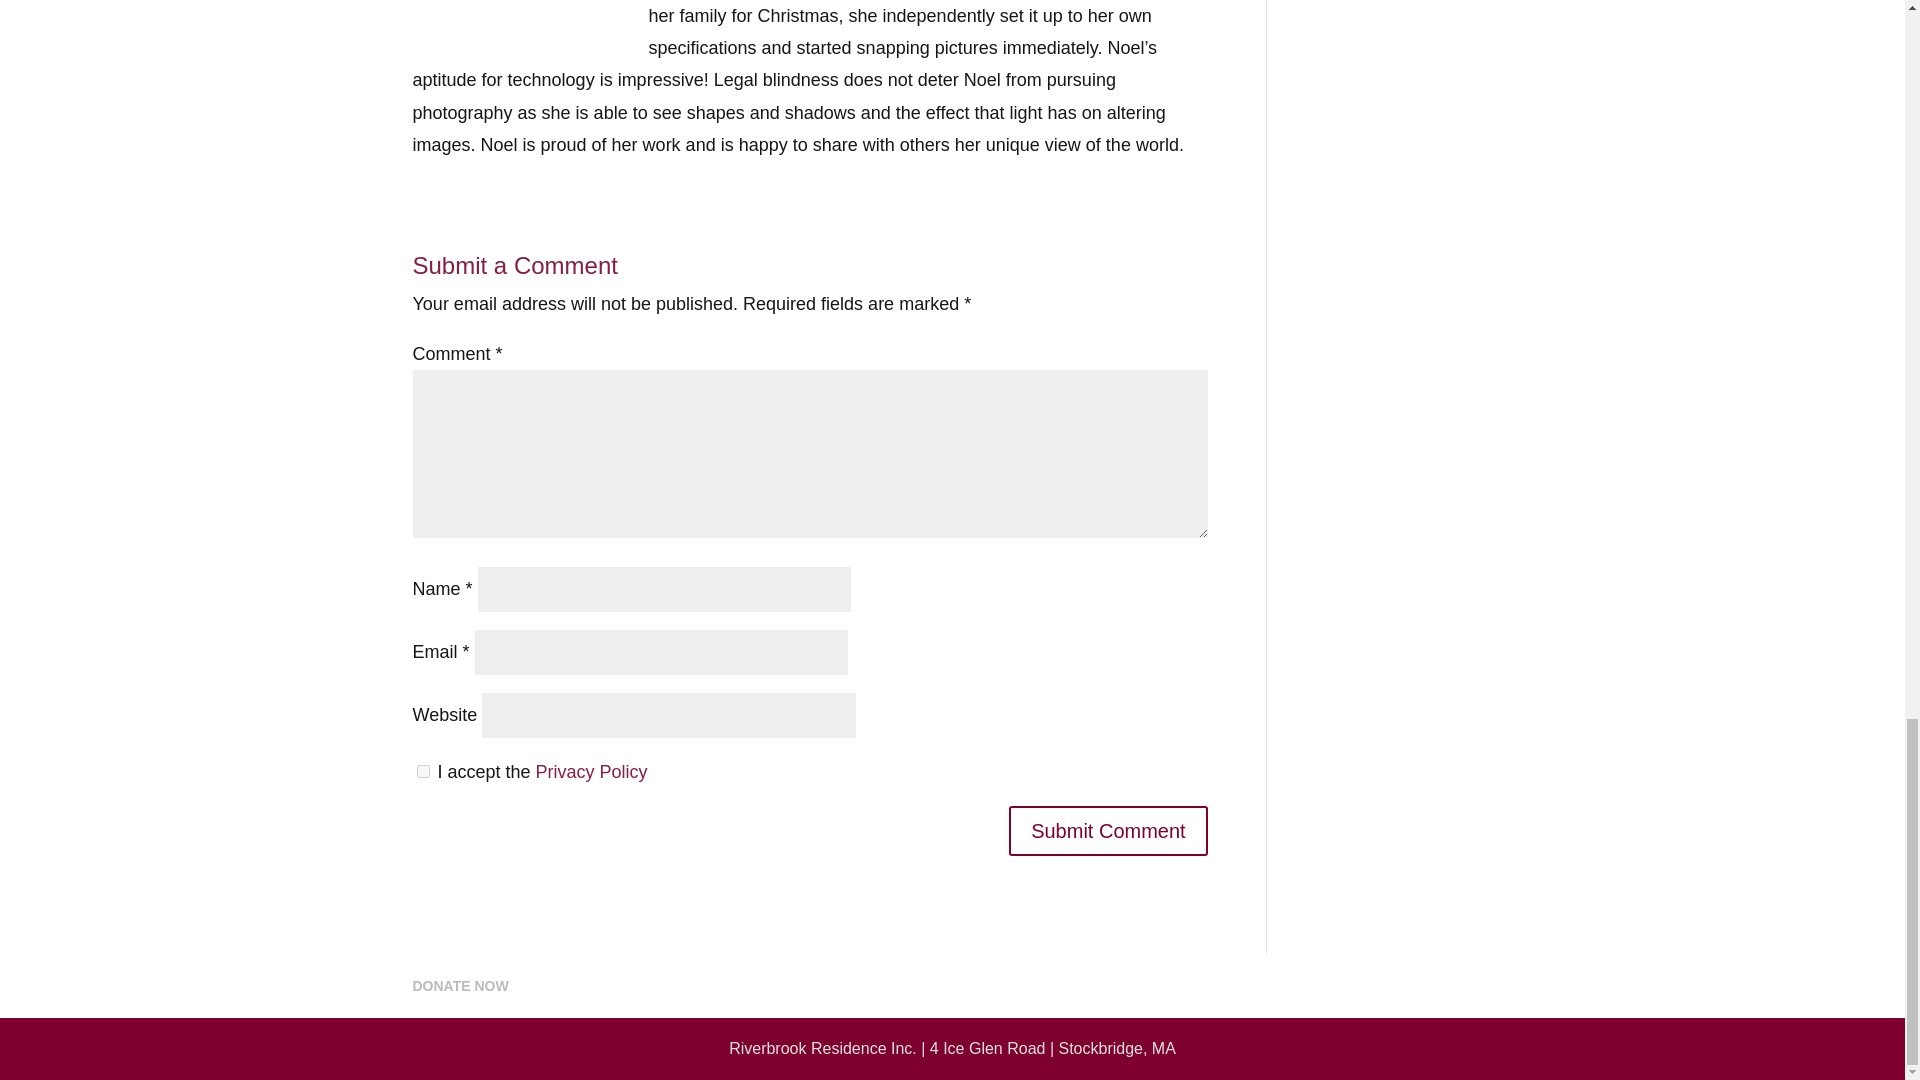 The image size is (1920, 1080). I want to click on Privacy Policy, so click(592, 772).